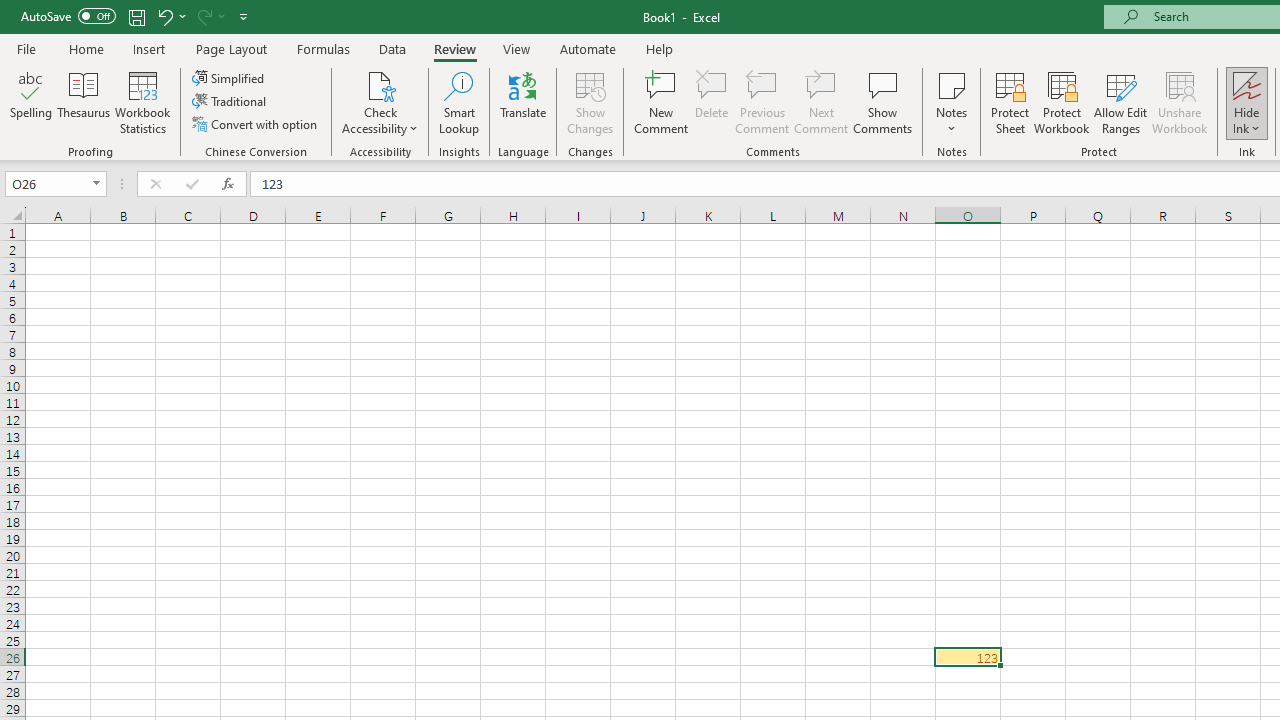 The width and height of the screenshot is (1280, 720). What do you see at coordinates (230, 78) in the screenshot?
I see `Simplified` at bounding box center [230, 78].